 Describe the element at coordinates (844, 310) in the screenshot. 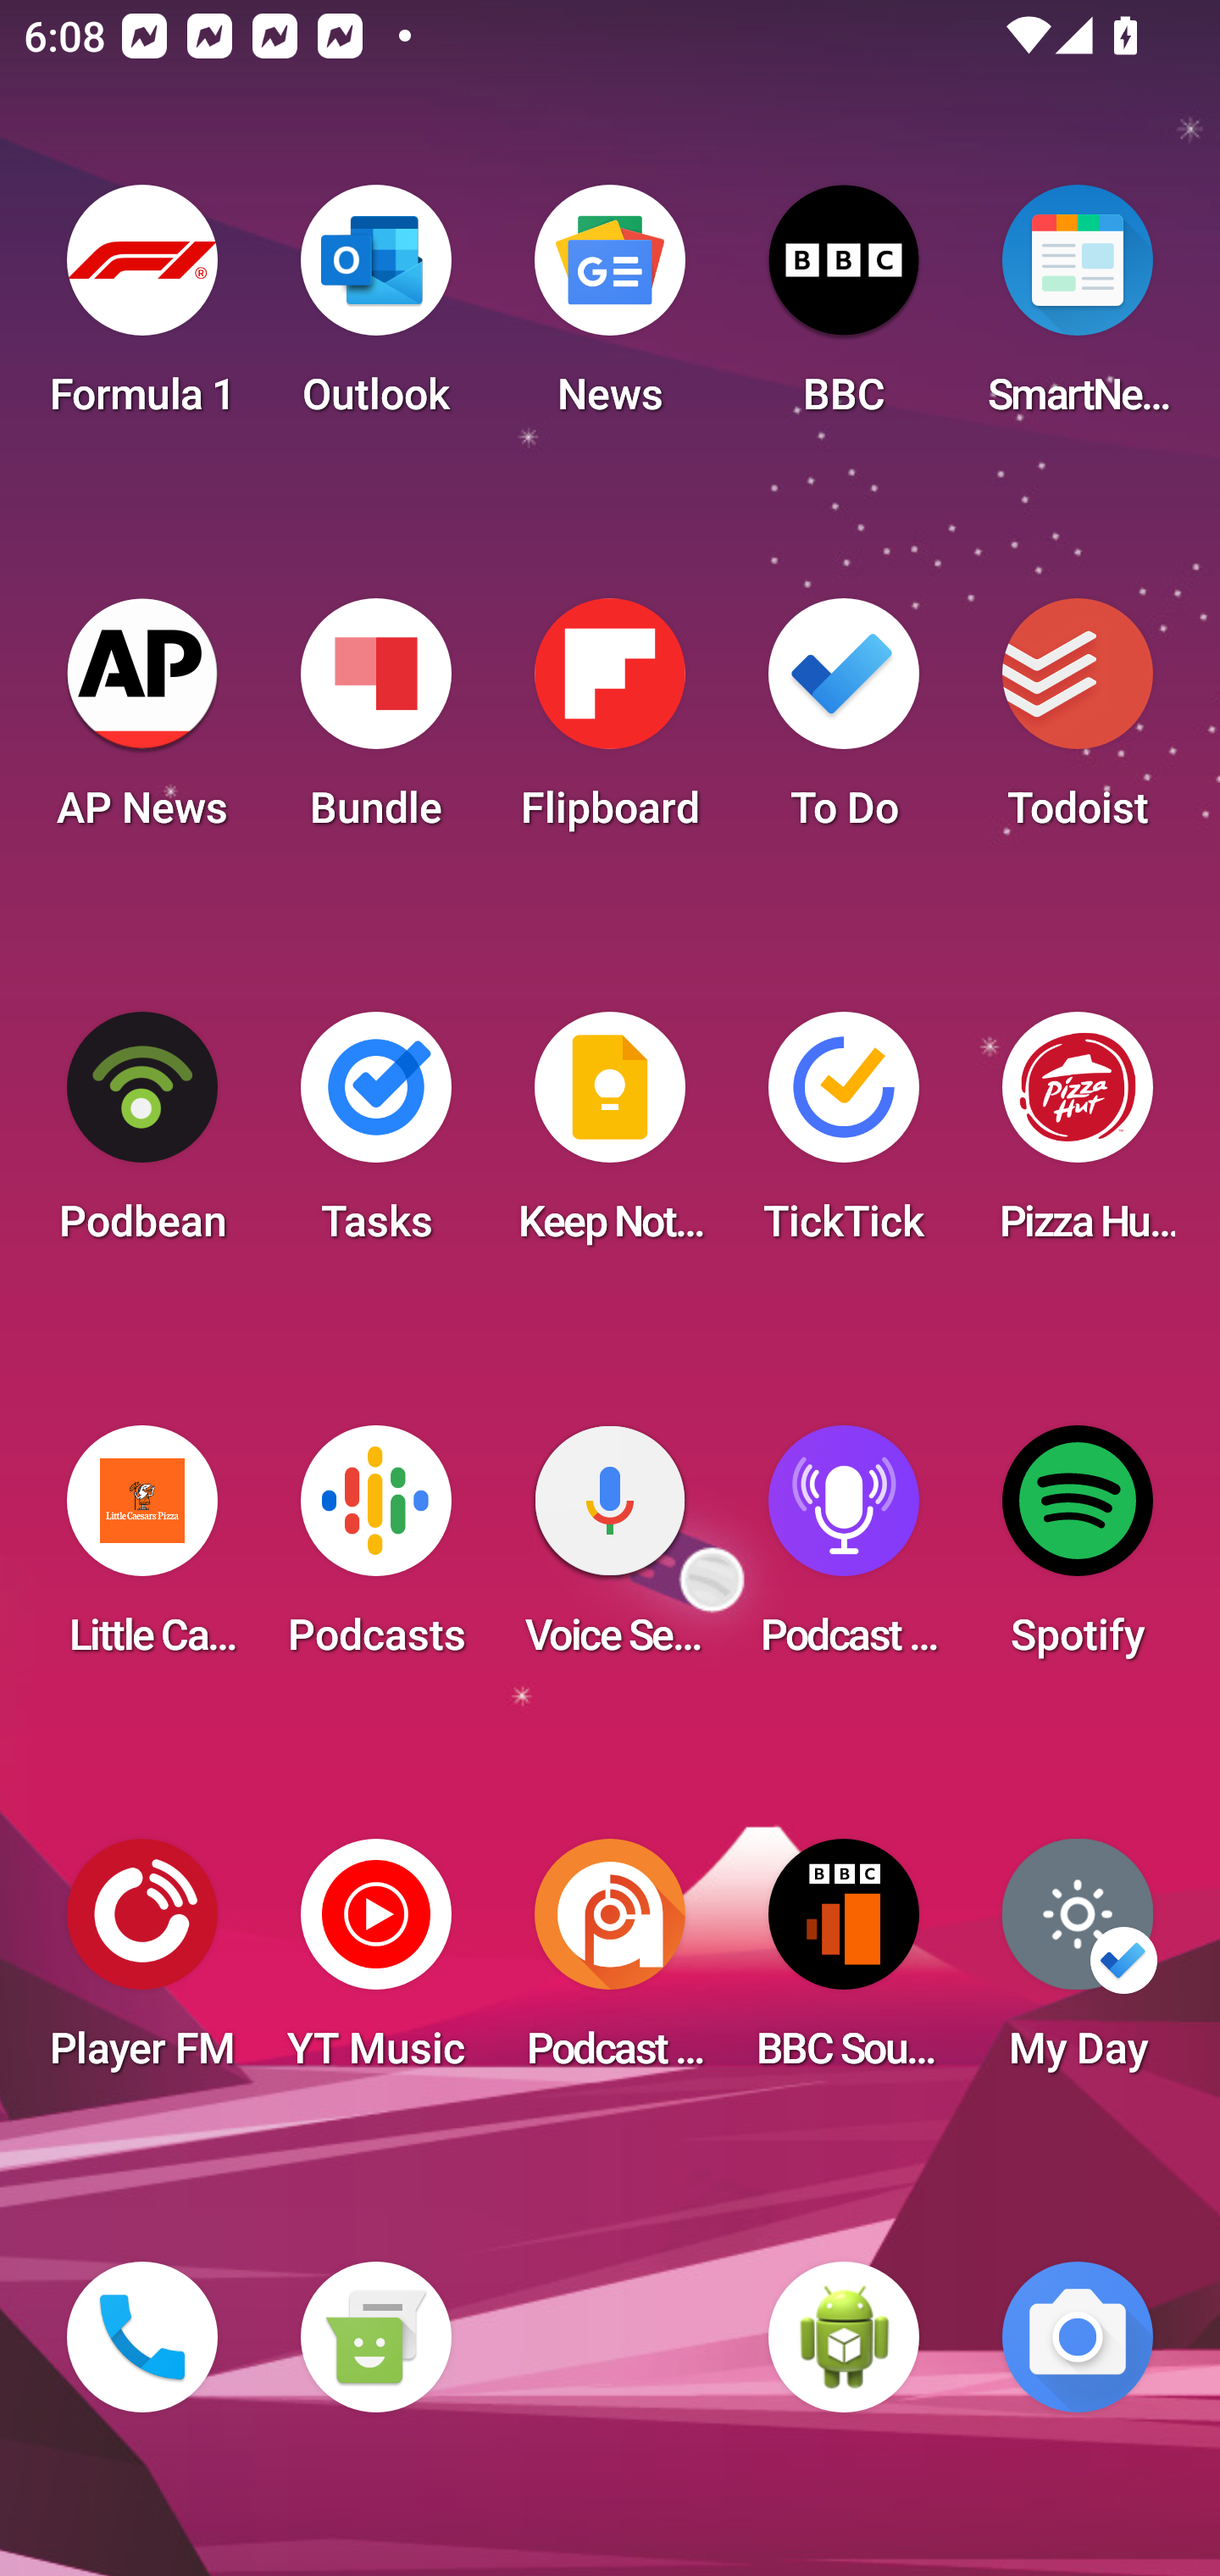

I see `BBC` at that location.